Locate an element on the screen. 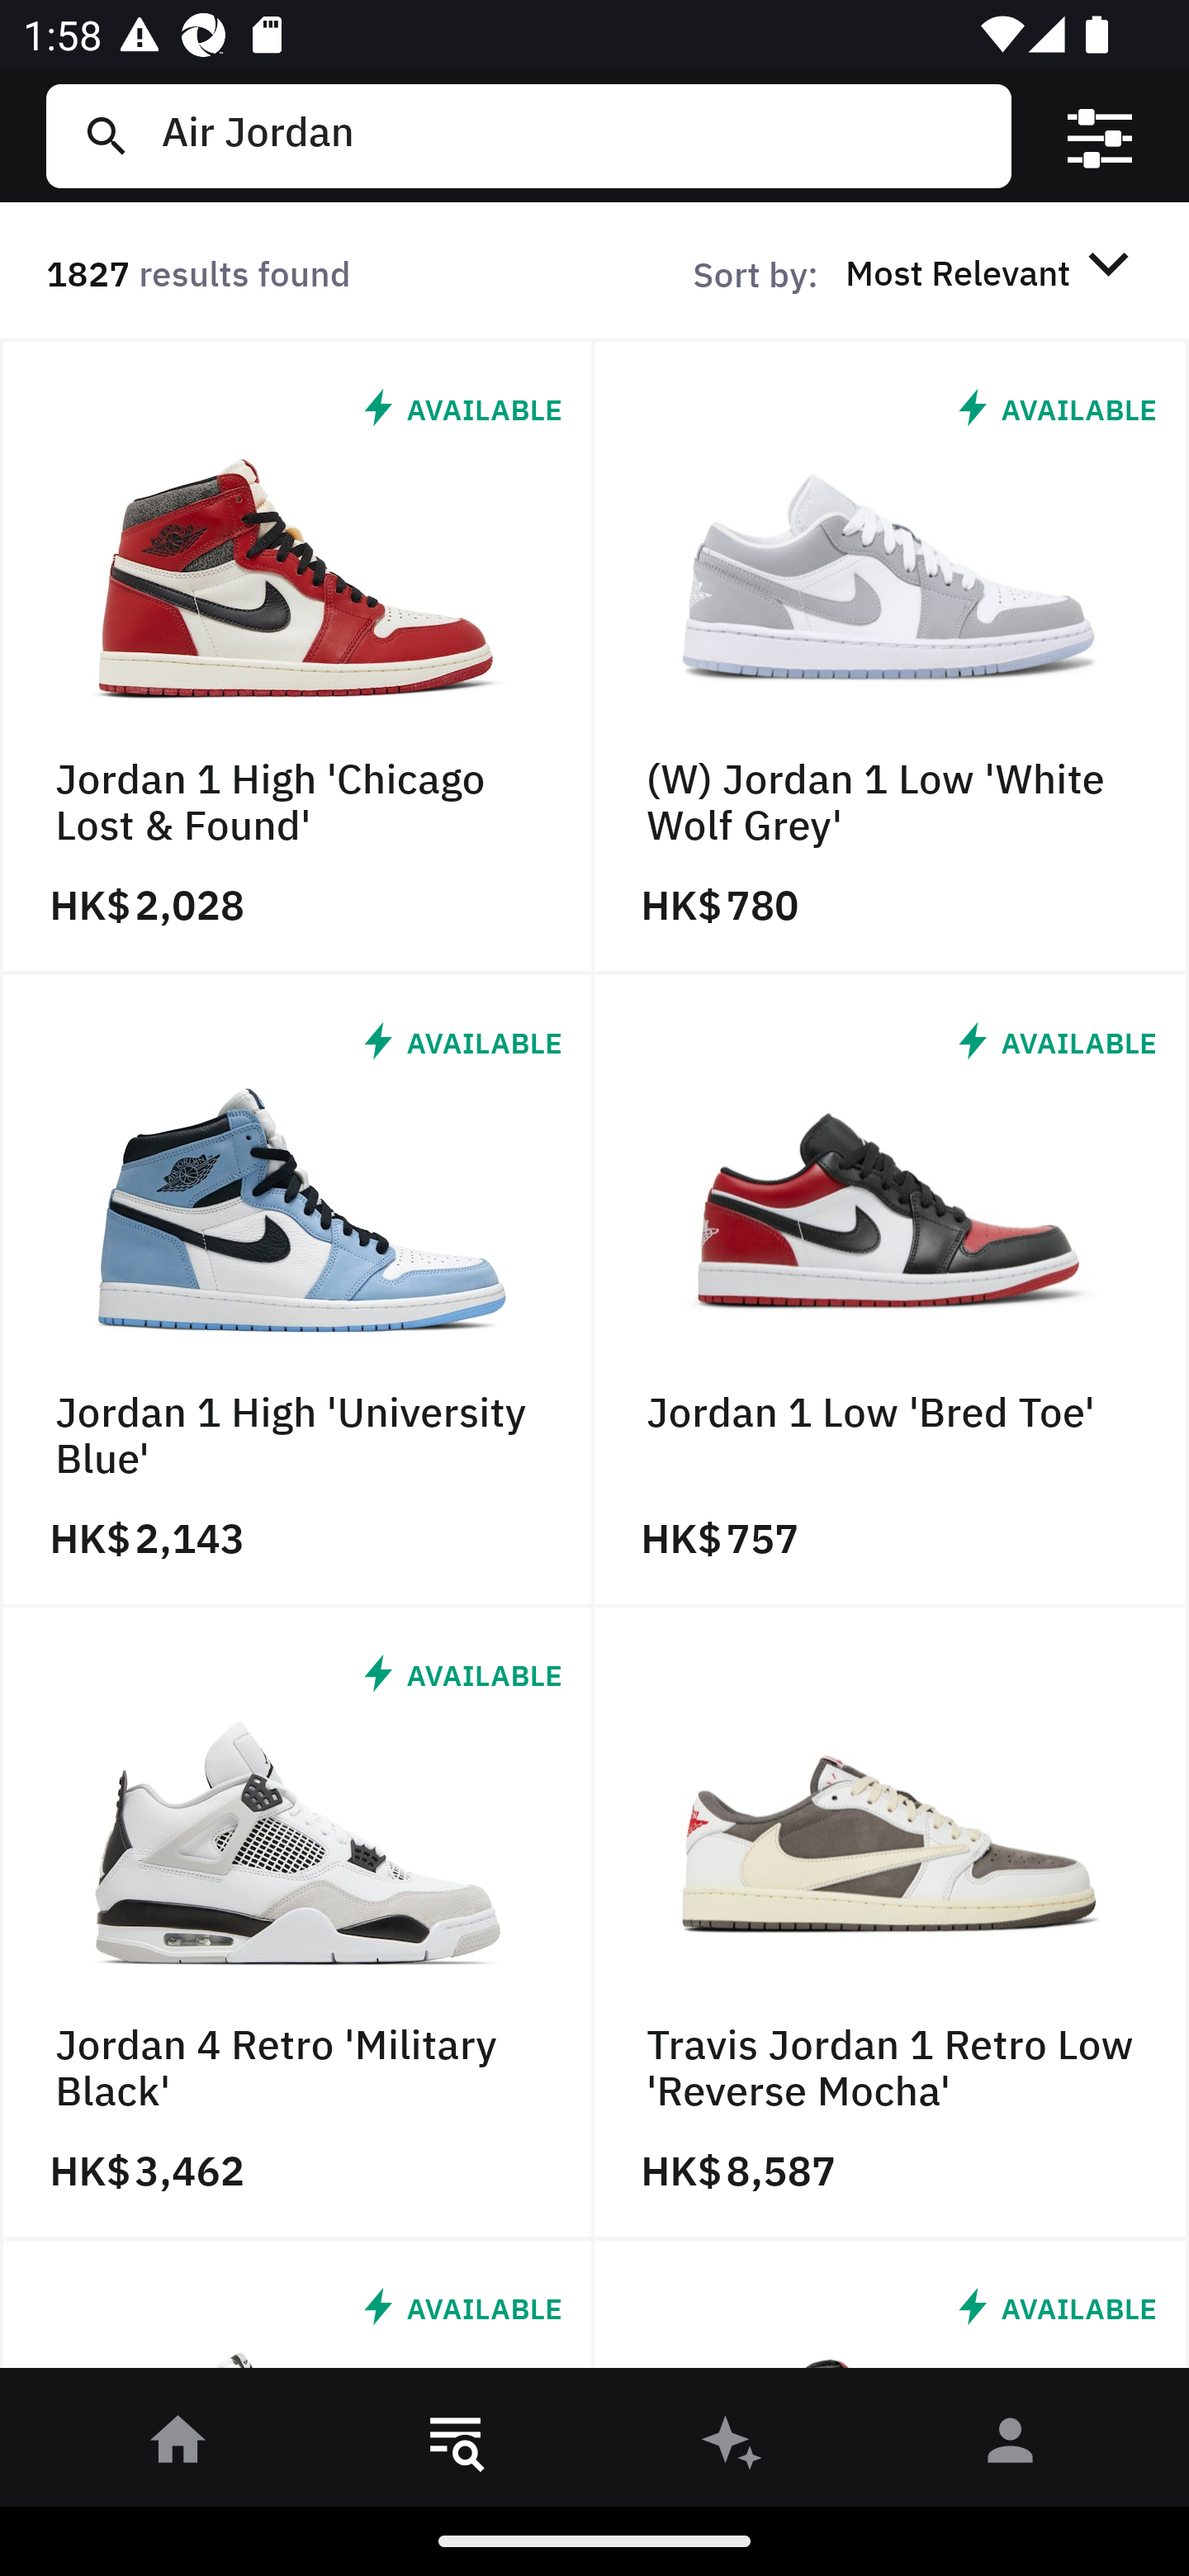 This screenshot has height=2576, width=1189.  AVAILABLE Jordan 1 Low 'Bred Toe' HK$ 757 is located at coordinates (892, 1290).